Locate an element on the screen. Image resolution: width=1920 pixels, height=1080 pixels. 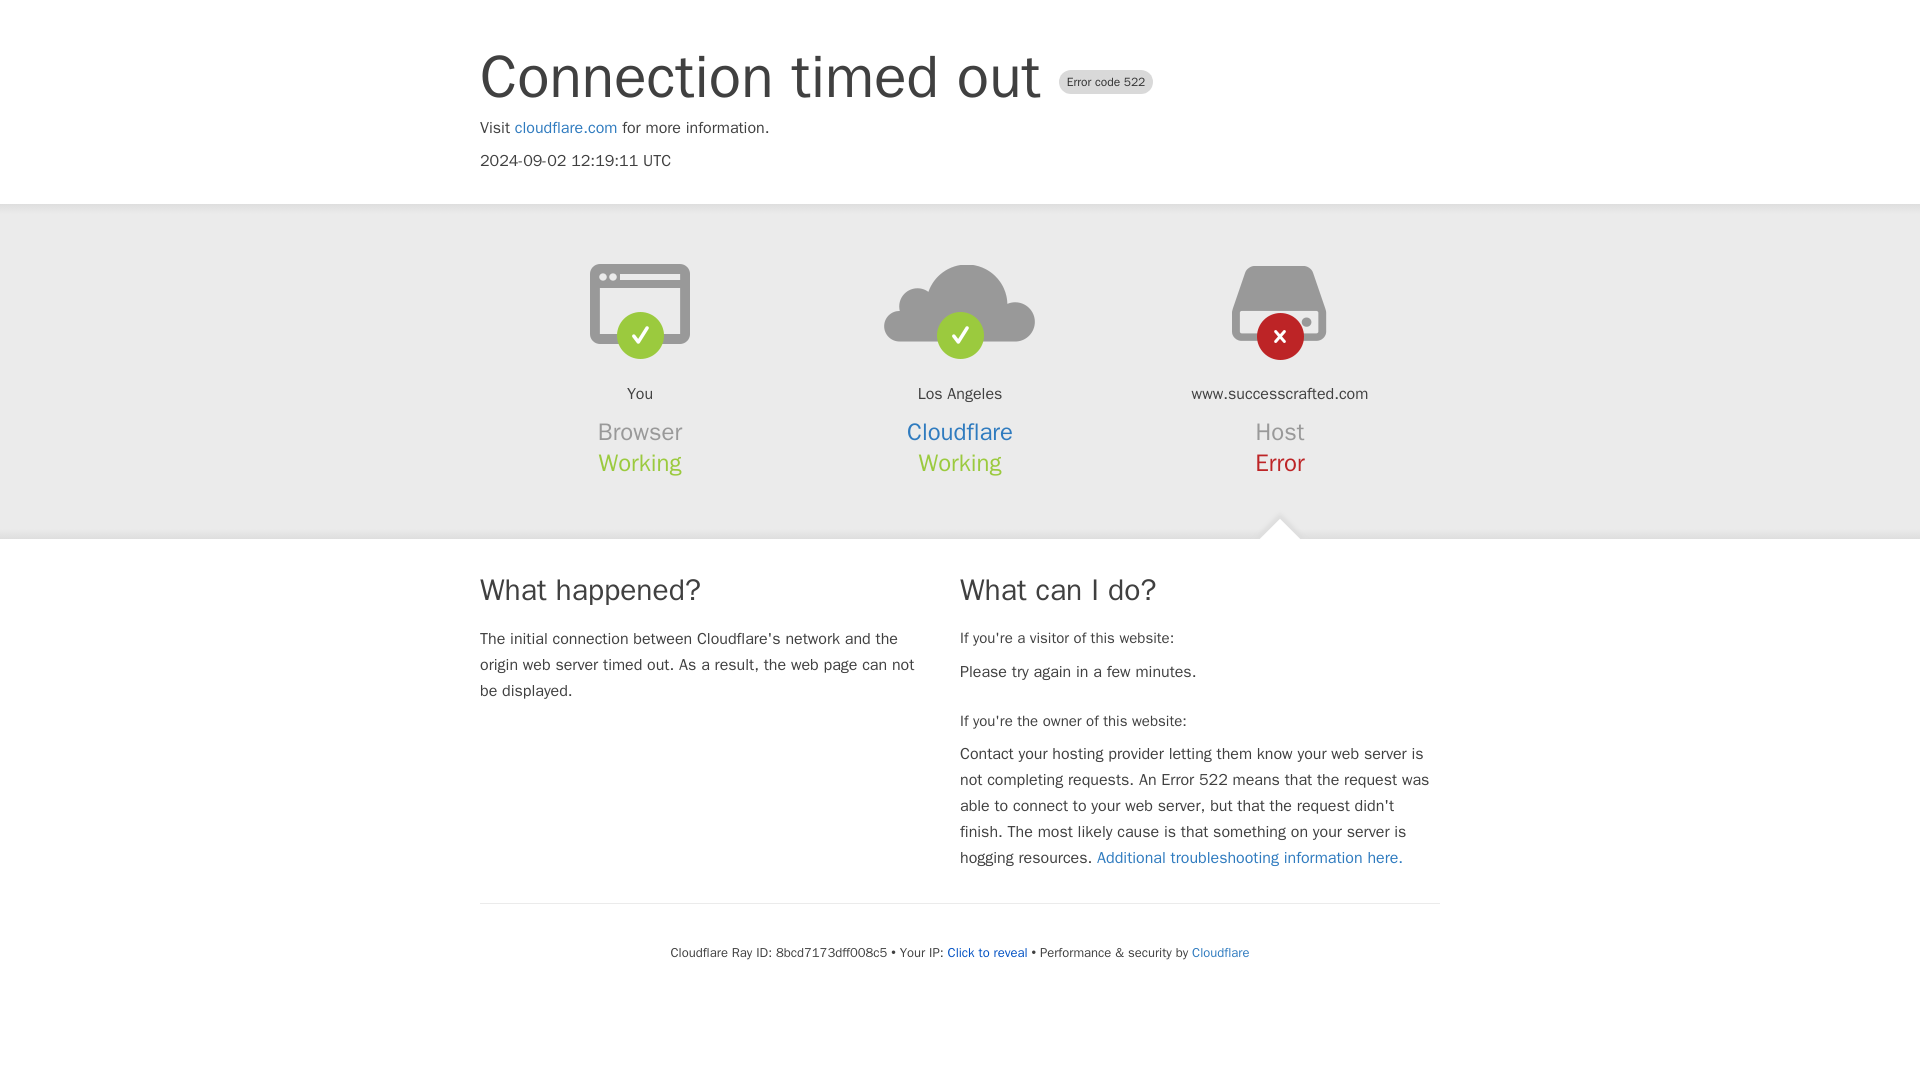
Click to reveal is located at coordinates (988, 952).